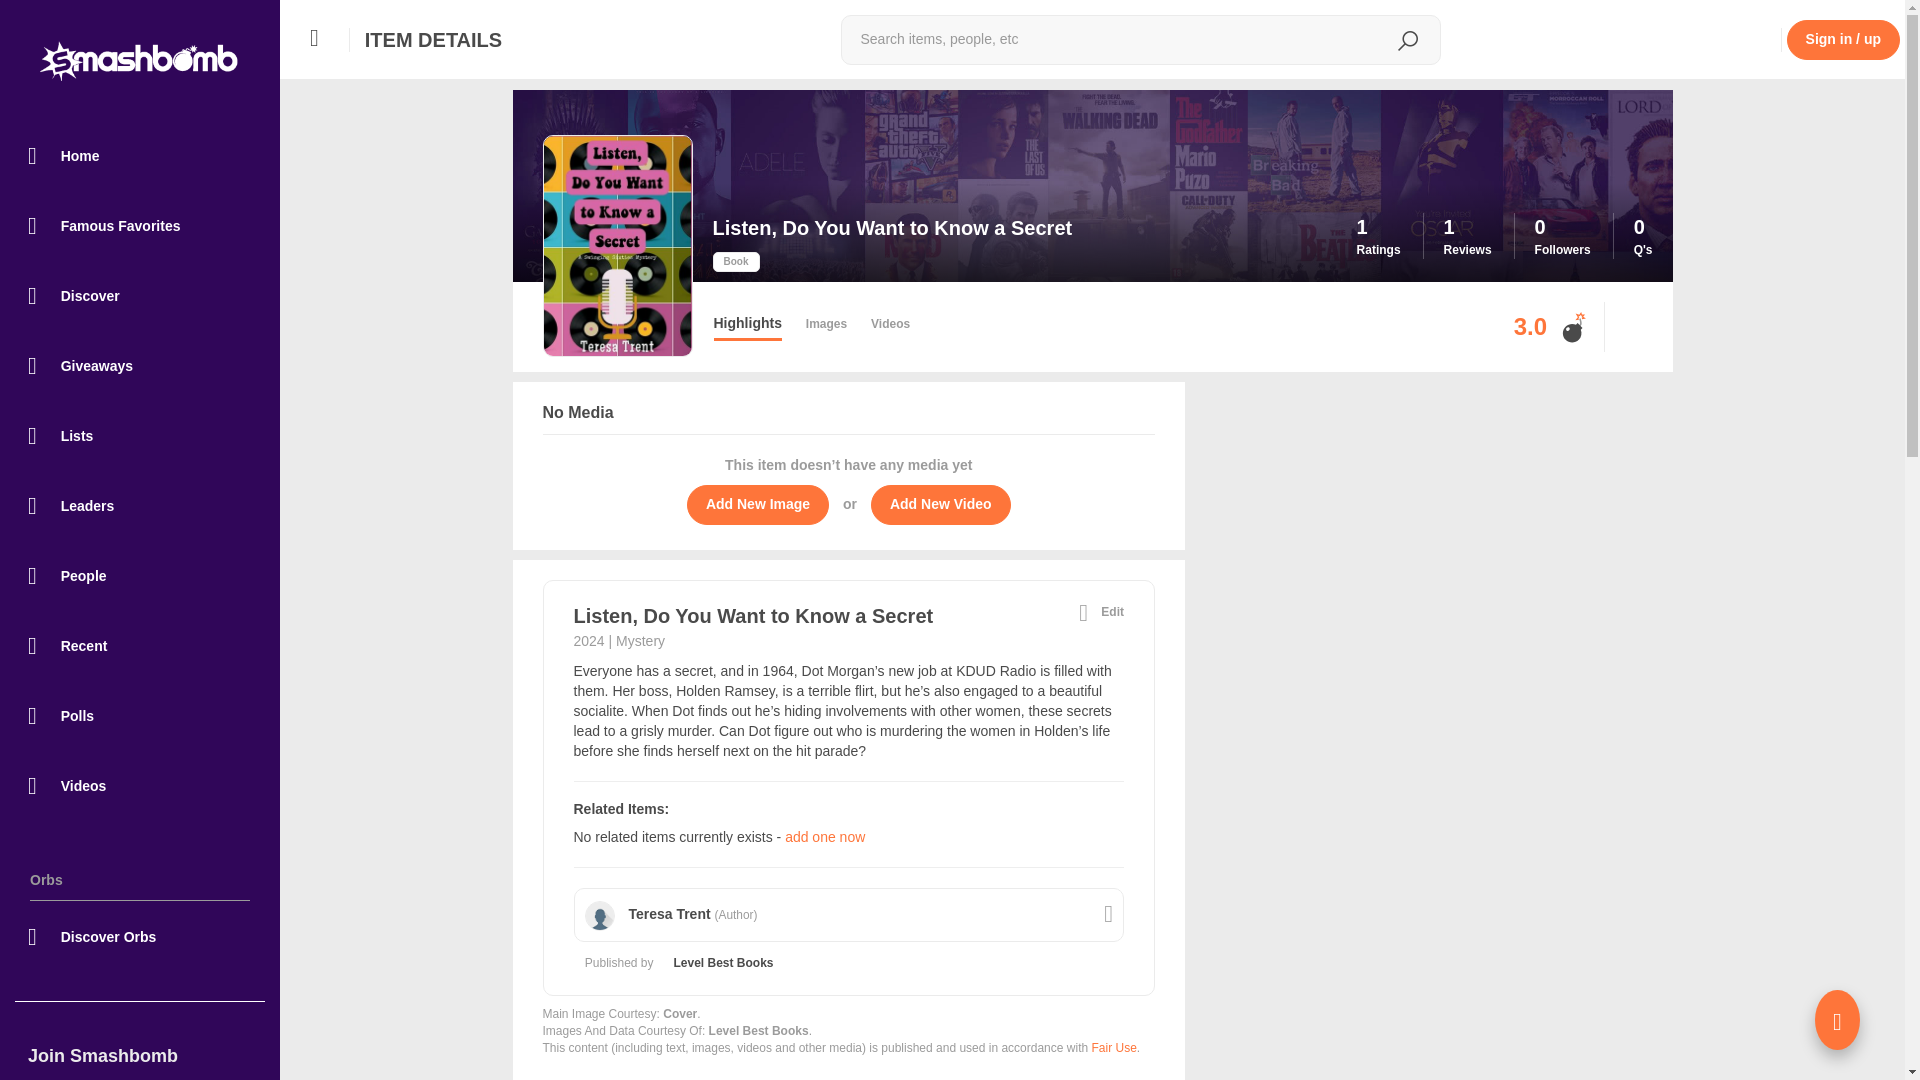  I want to click on ITEM DETAILS, so click(432, 34).